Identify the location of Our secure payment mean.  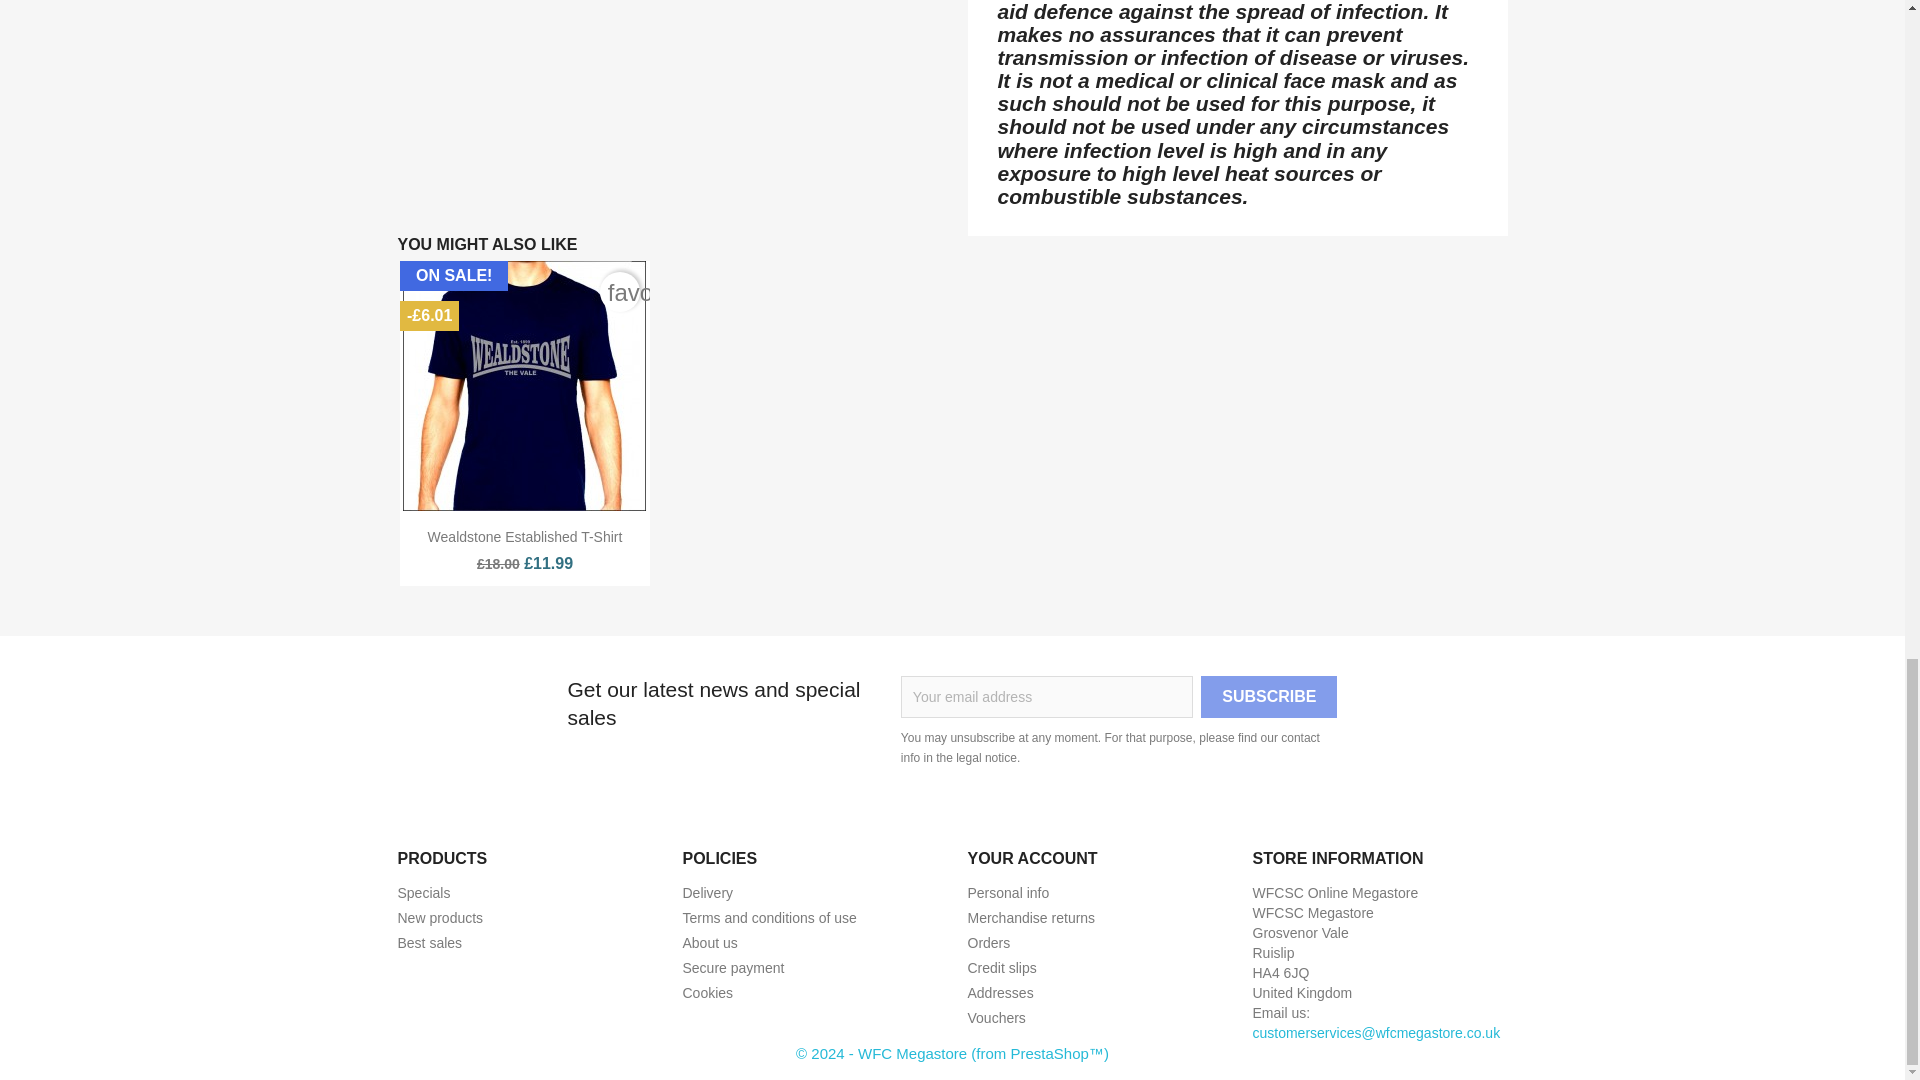
(732, 968).